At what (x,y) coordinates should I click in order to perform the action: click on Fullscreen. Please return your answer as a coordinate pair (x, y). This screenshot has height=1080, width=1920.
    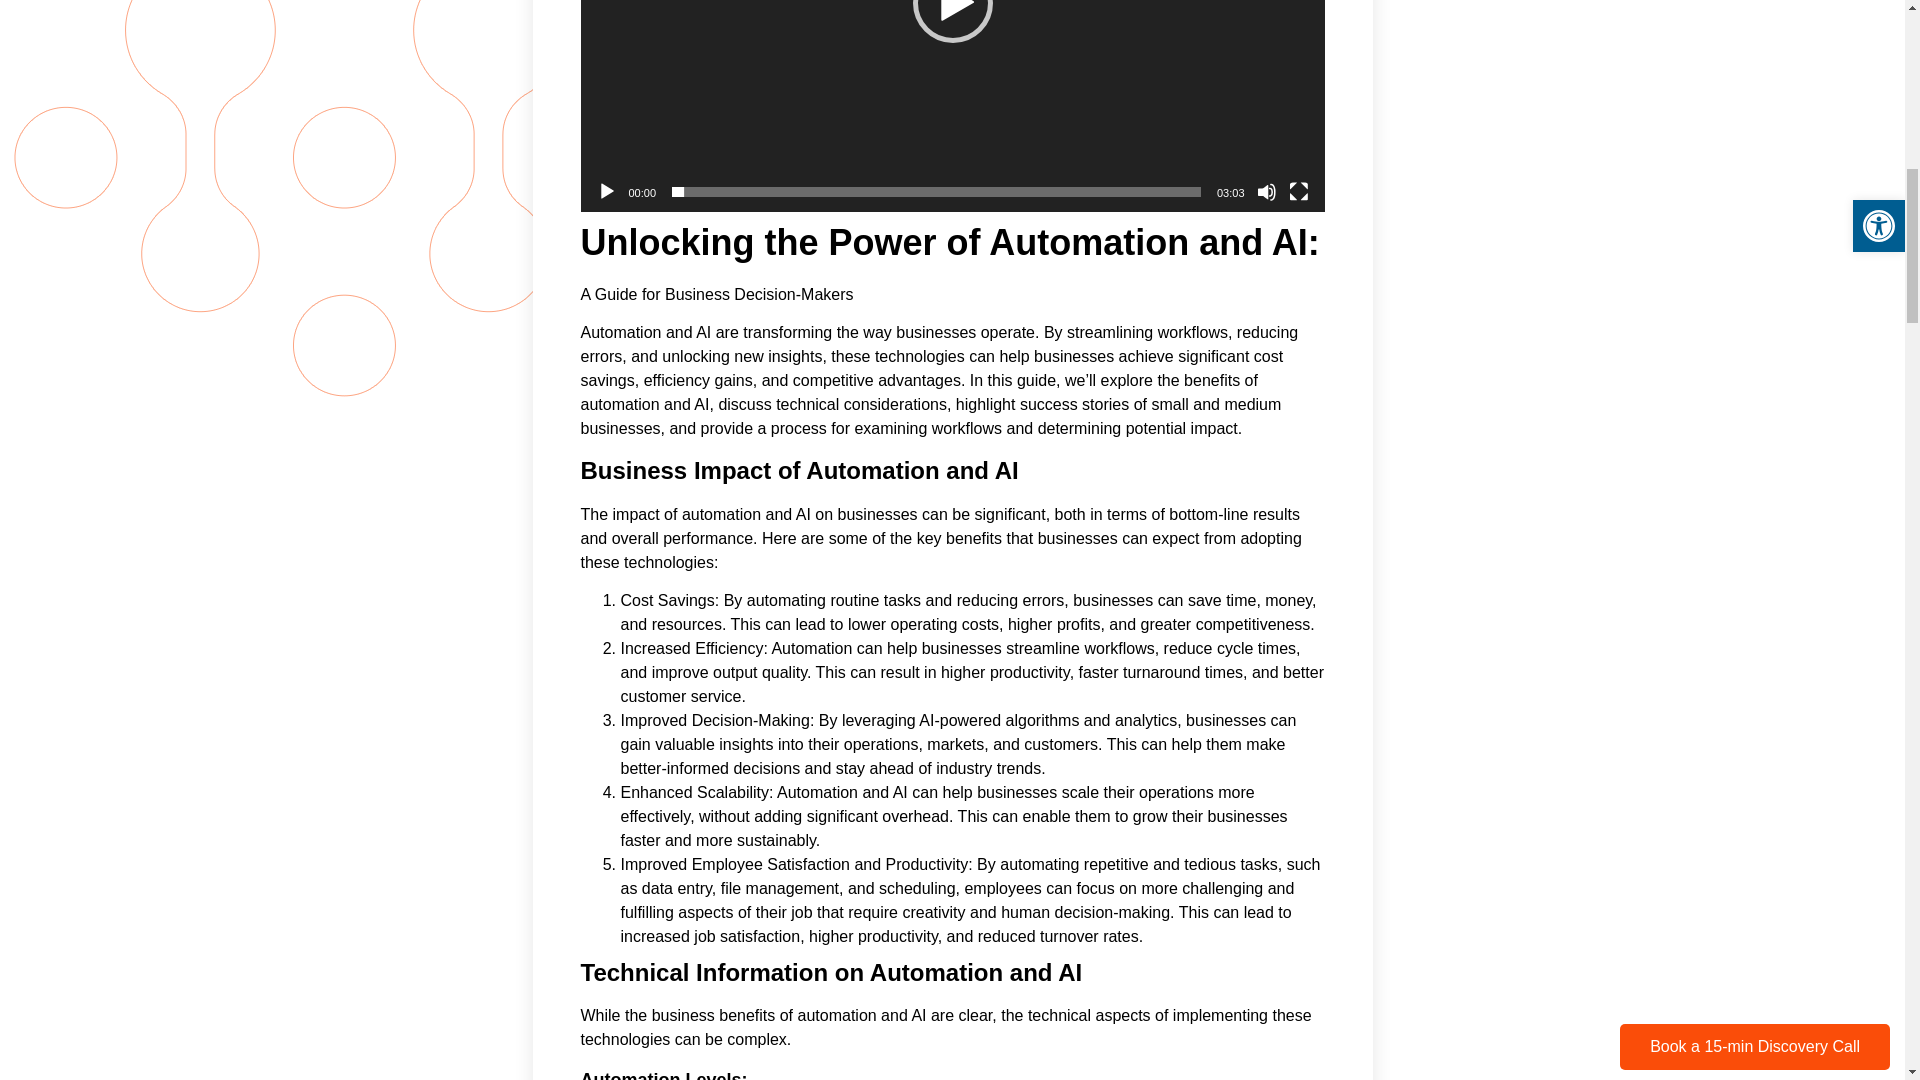
    Looking at the image, I should click on (1298, 192).